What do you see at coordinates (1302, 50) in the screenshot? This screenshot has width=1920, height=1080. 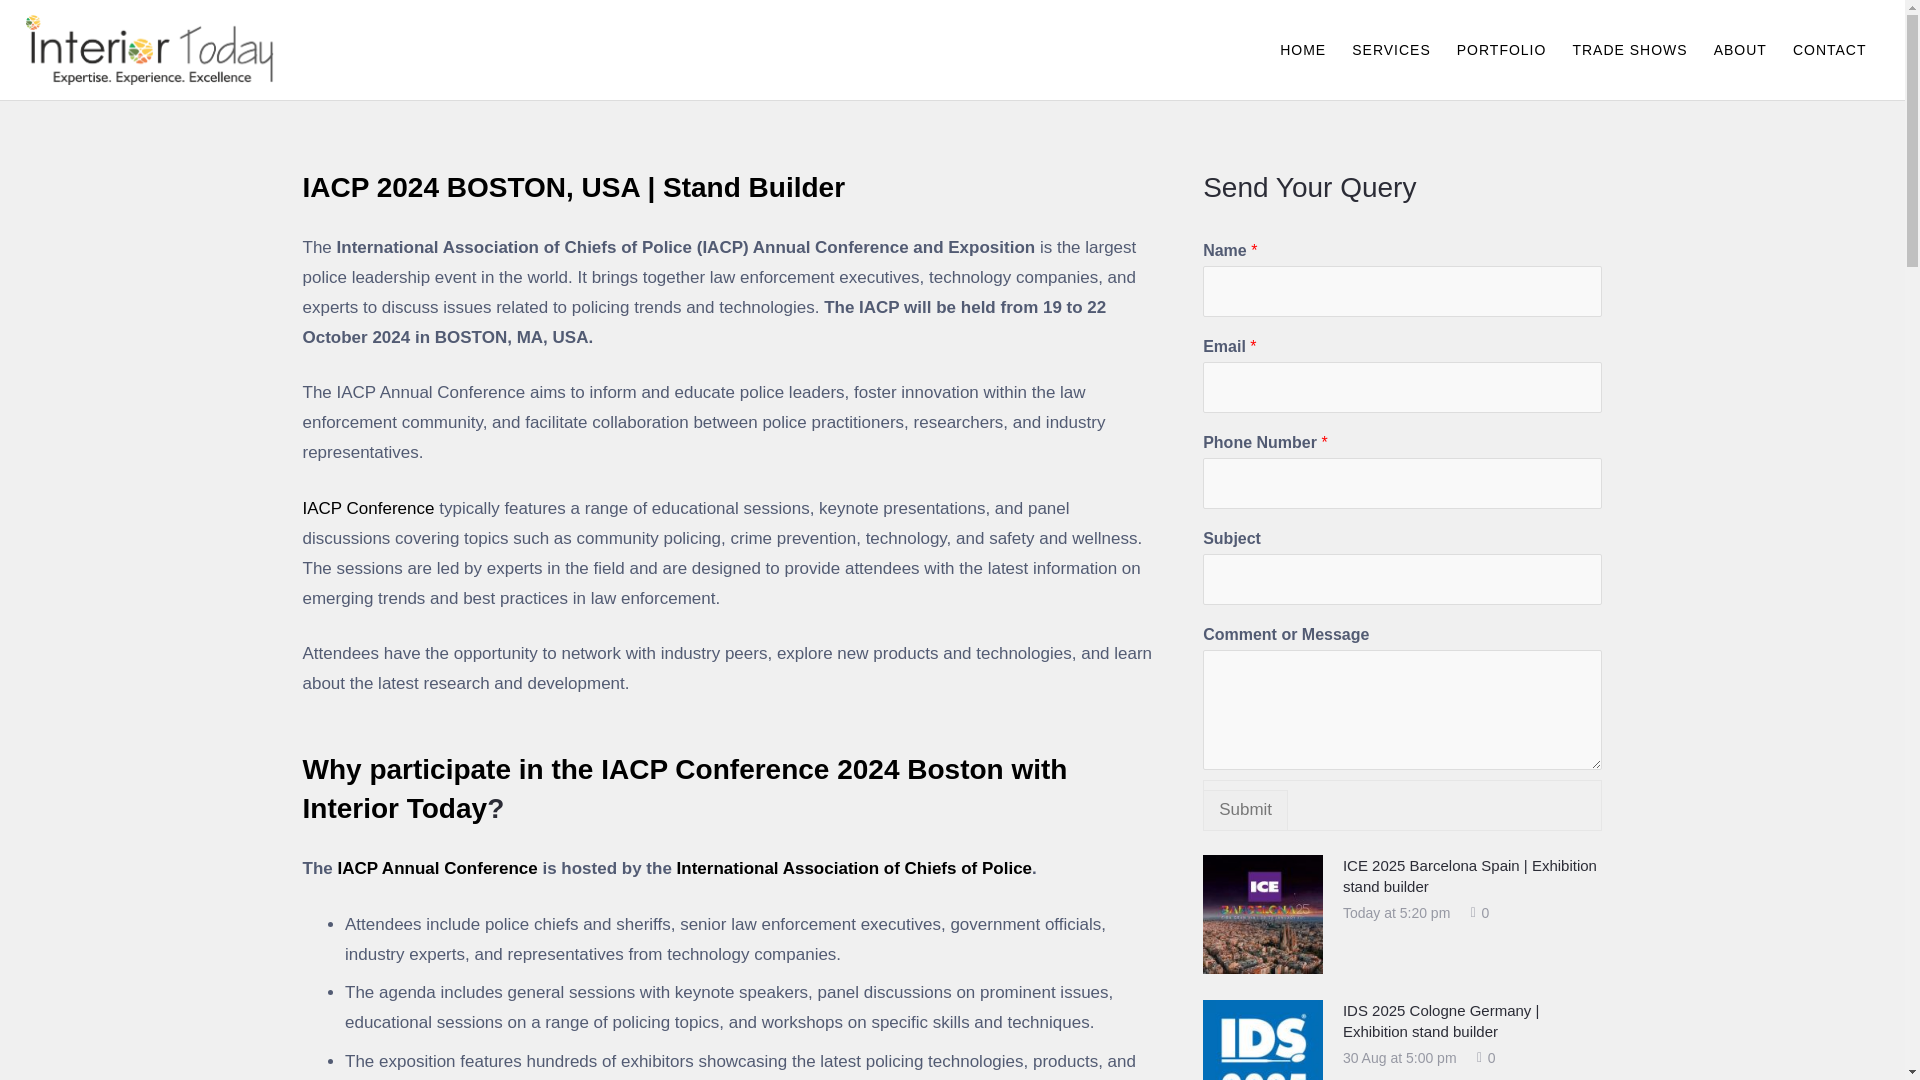 I see `HOME` at bounding box center [1302, 50].